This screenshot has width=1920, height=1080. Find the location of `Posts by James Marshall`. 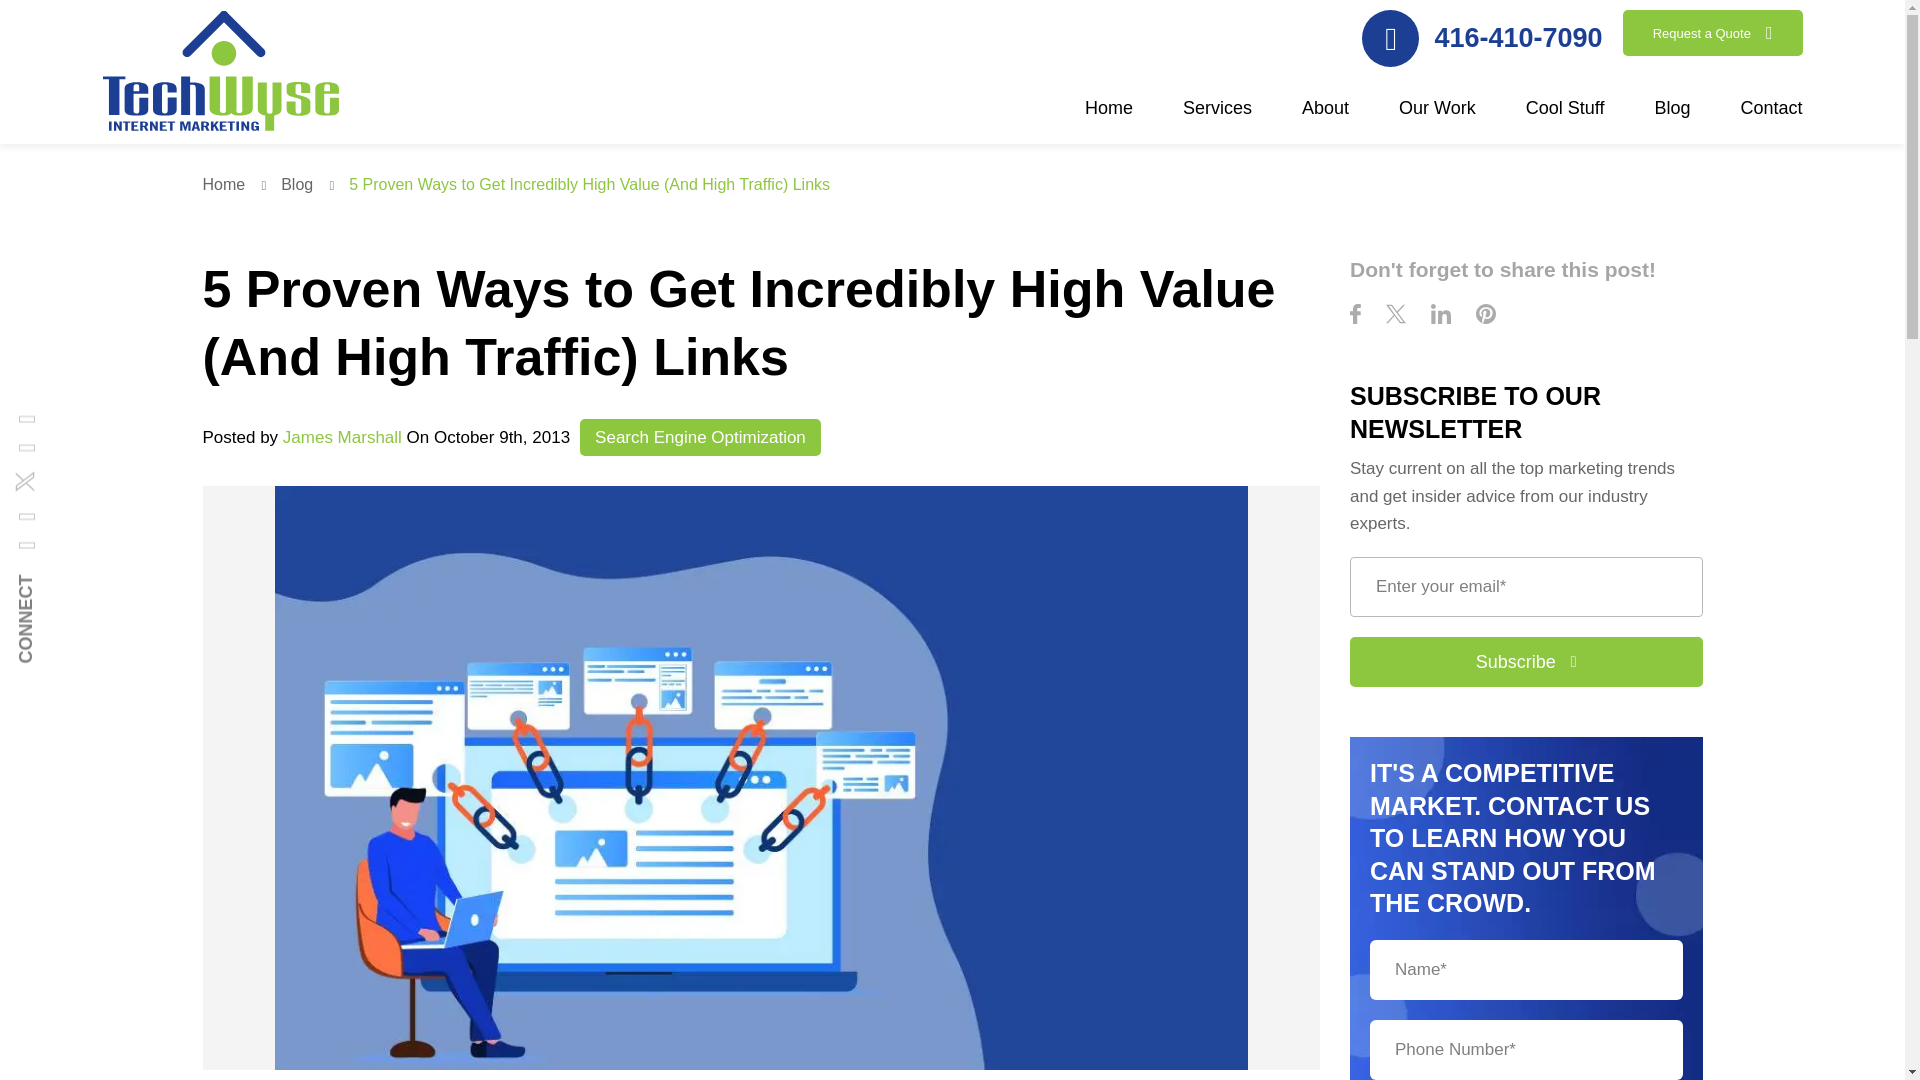

Posts by James Marshall is located at coordinates (342, 437).